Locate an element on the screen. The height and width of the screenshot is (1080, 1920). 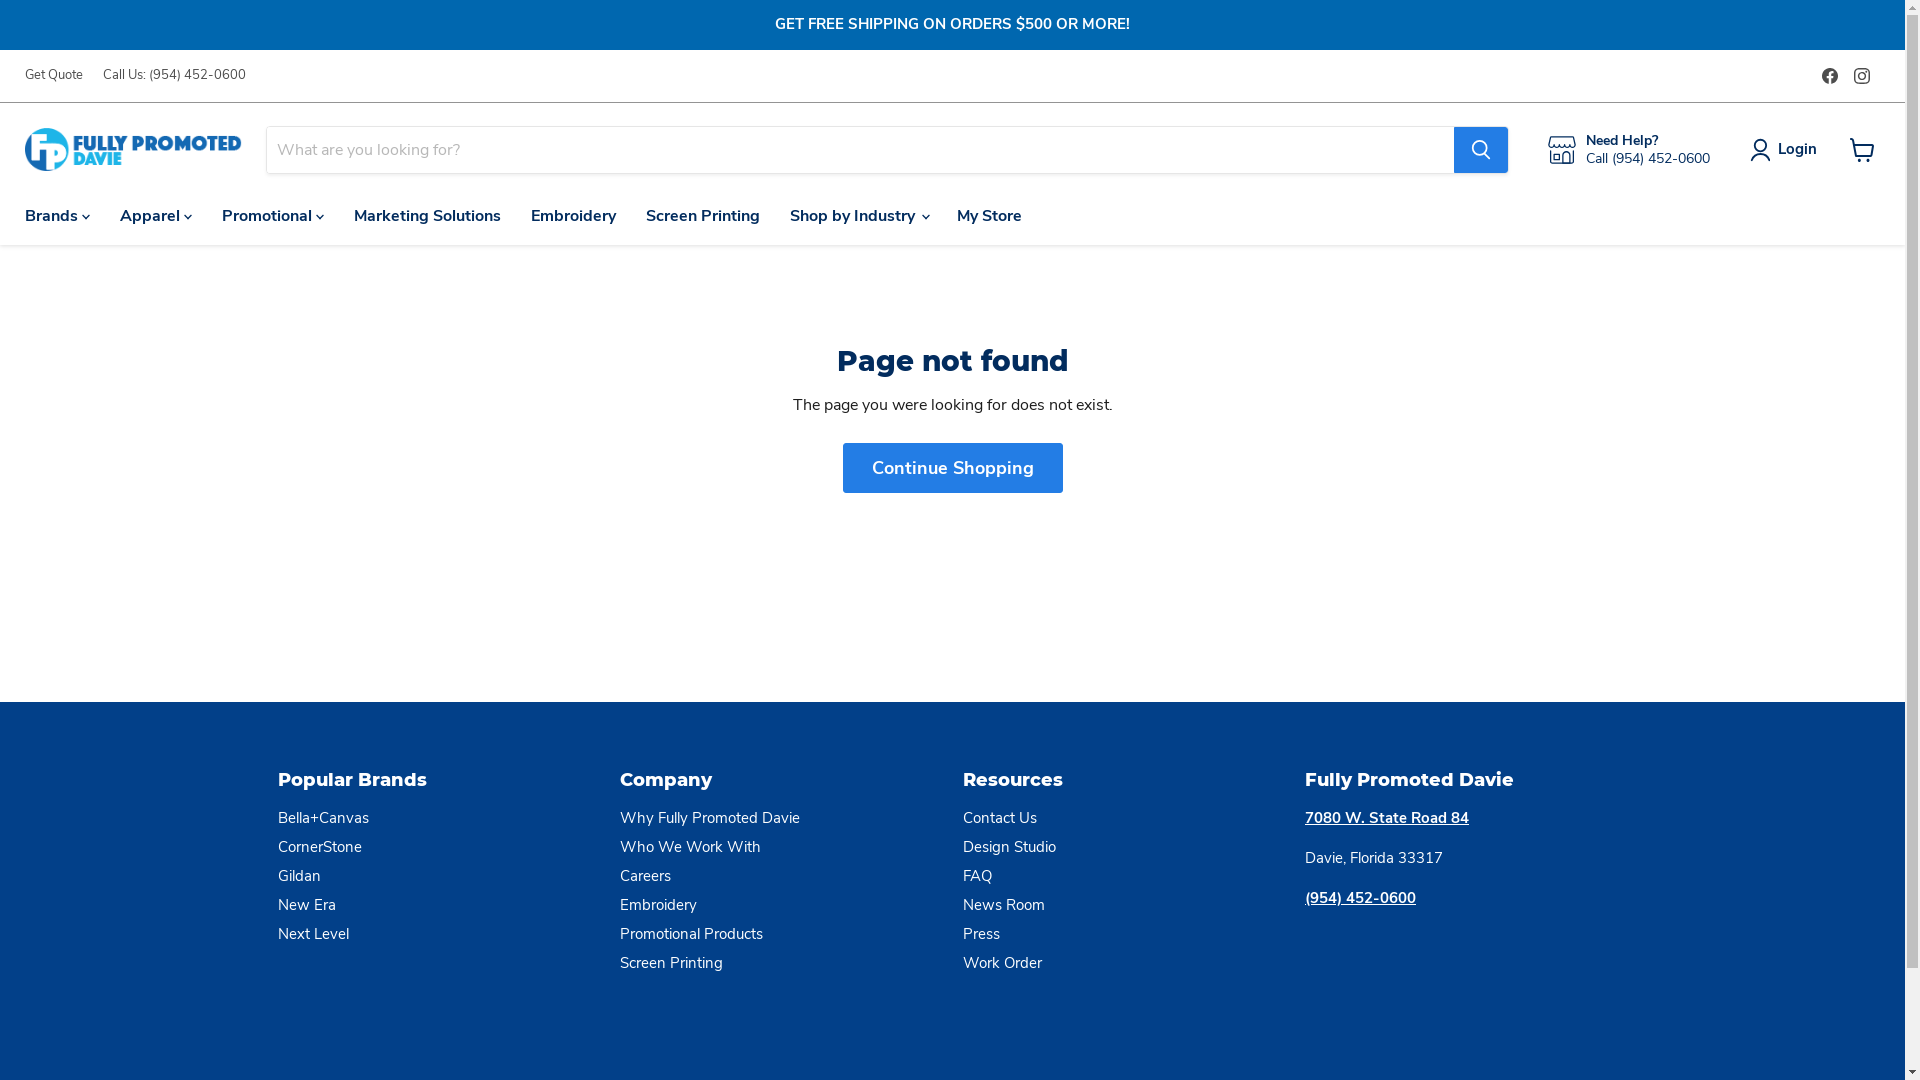
New Era is located at coordinates (307, 905).